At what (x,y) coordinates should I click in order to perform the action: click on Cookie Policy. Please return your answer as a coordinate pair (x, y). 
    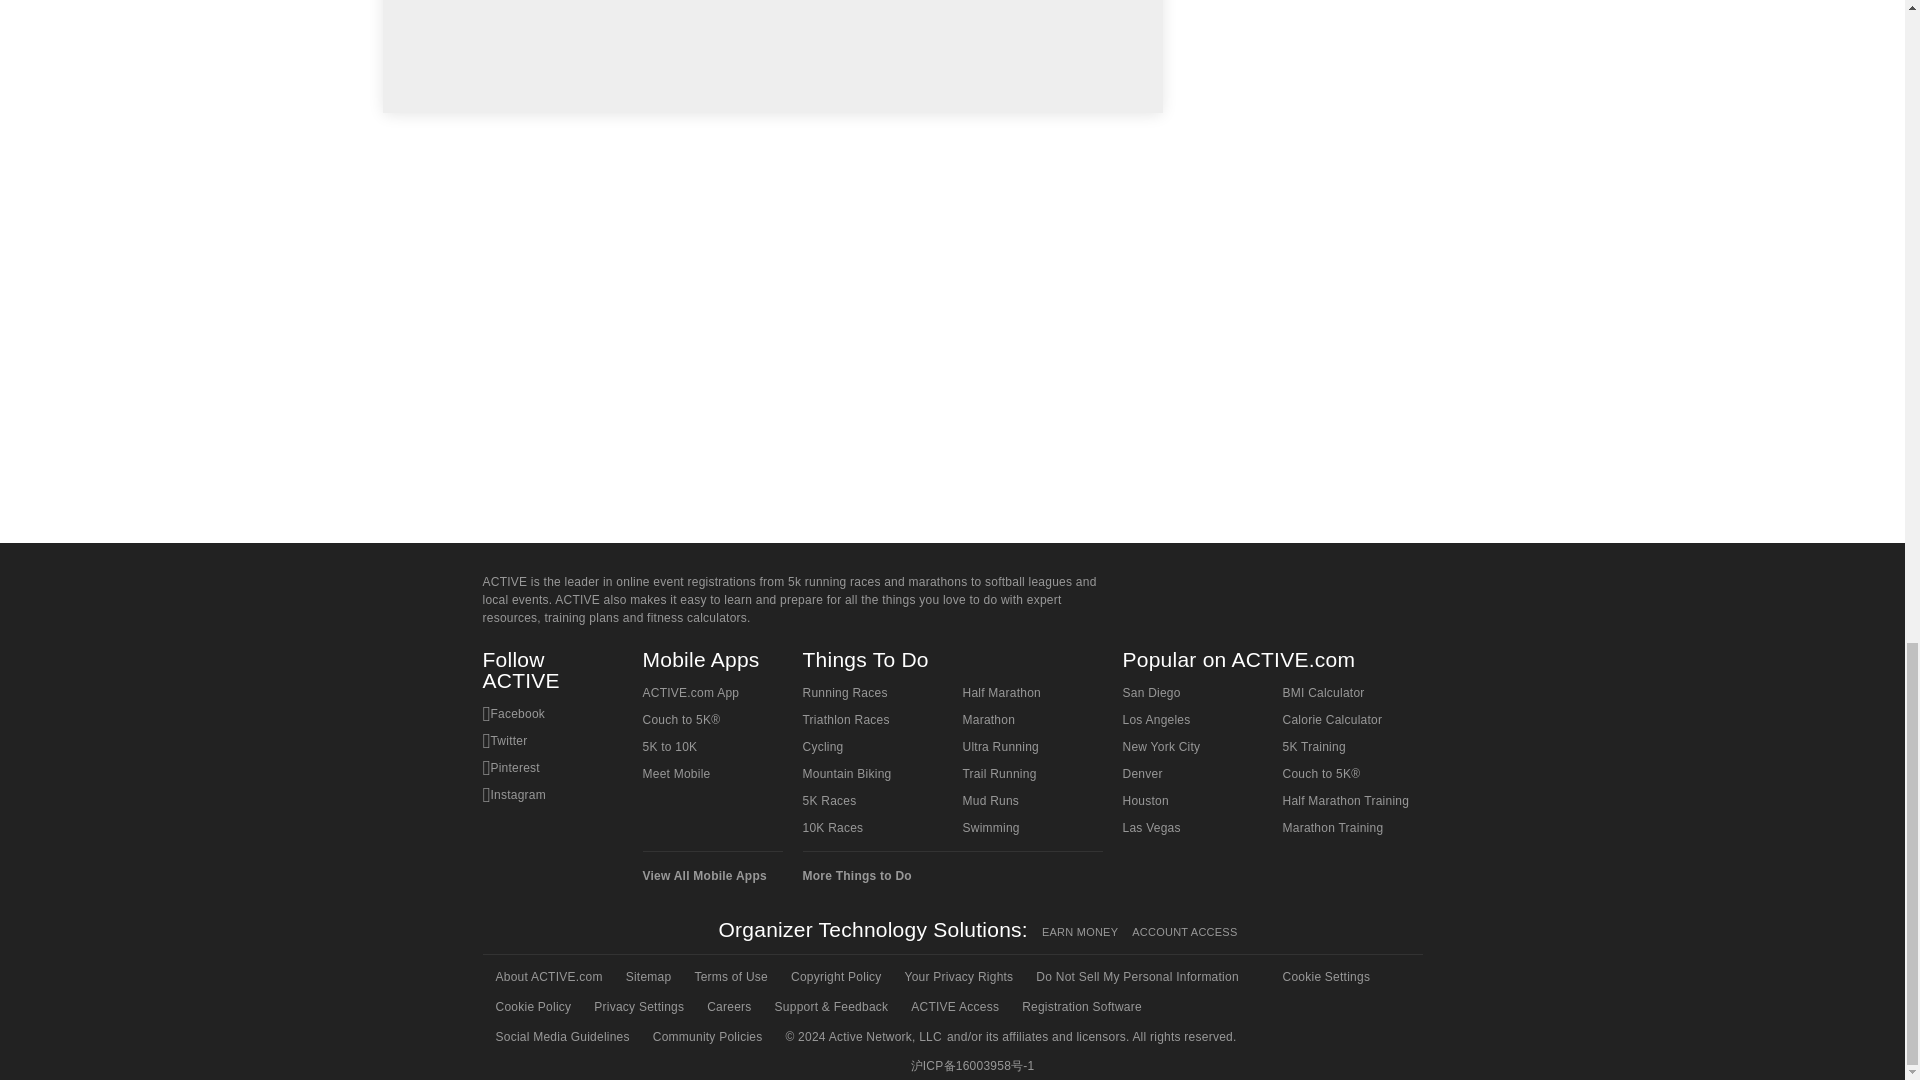
    Looking at the image, I should click on (531, 1006).